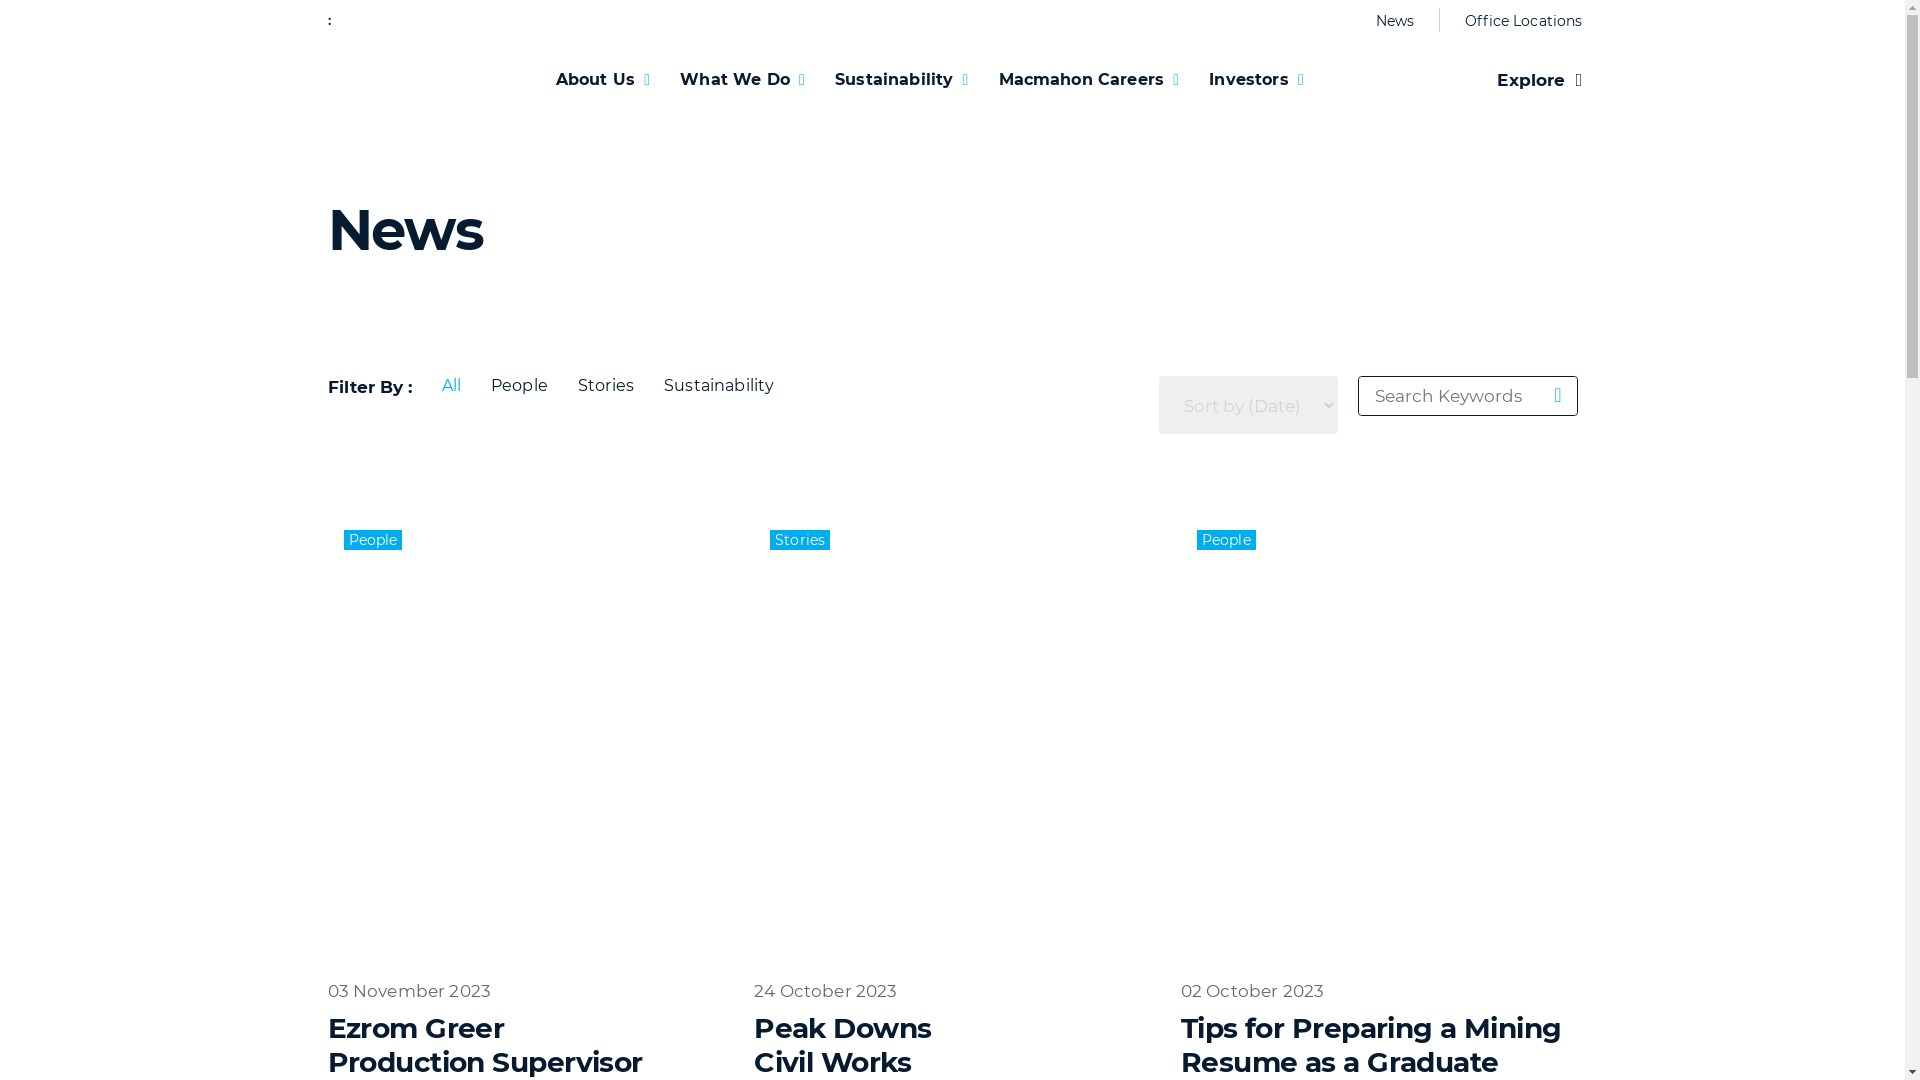  What do you see at coordinates (603, 80) in the screenshot?
I see `About Us` at bounding box center [603, 80].